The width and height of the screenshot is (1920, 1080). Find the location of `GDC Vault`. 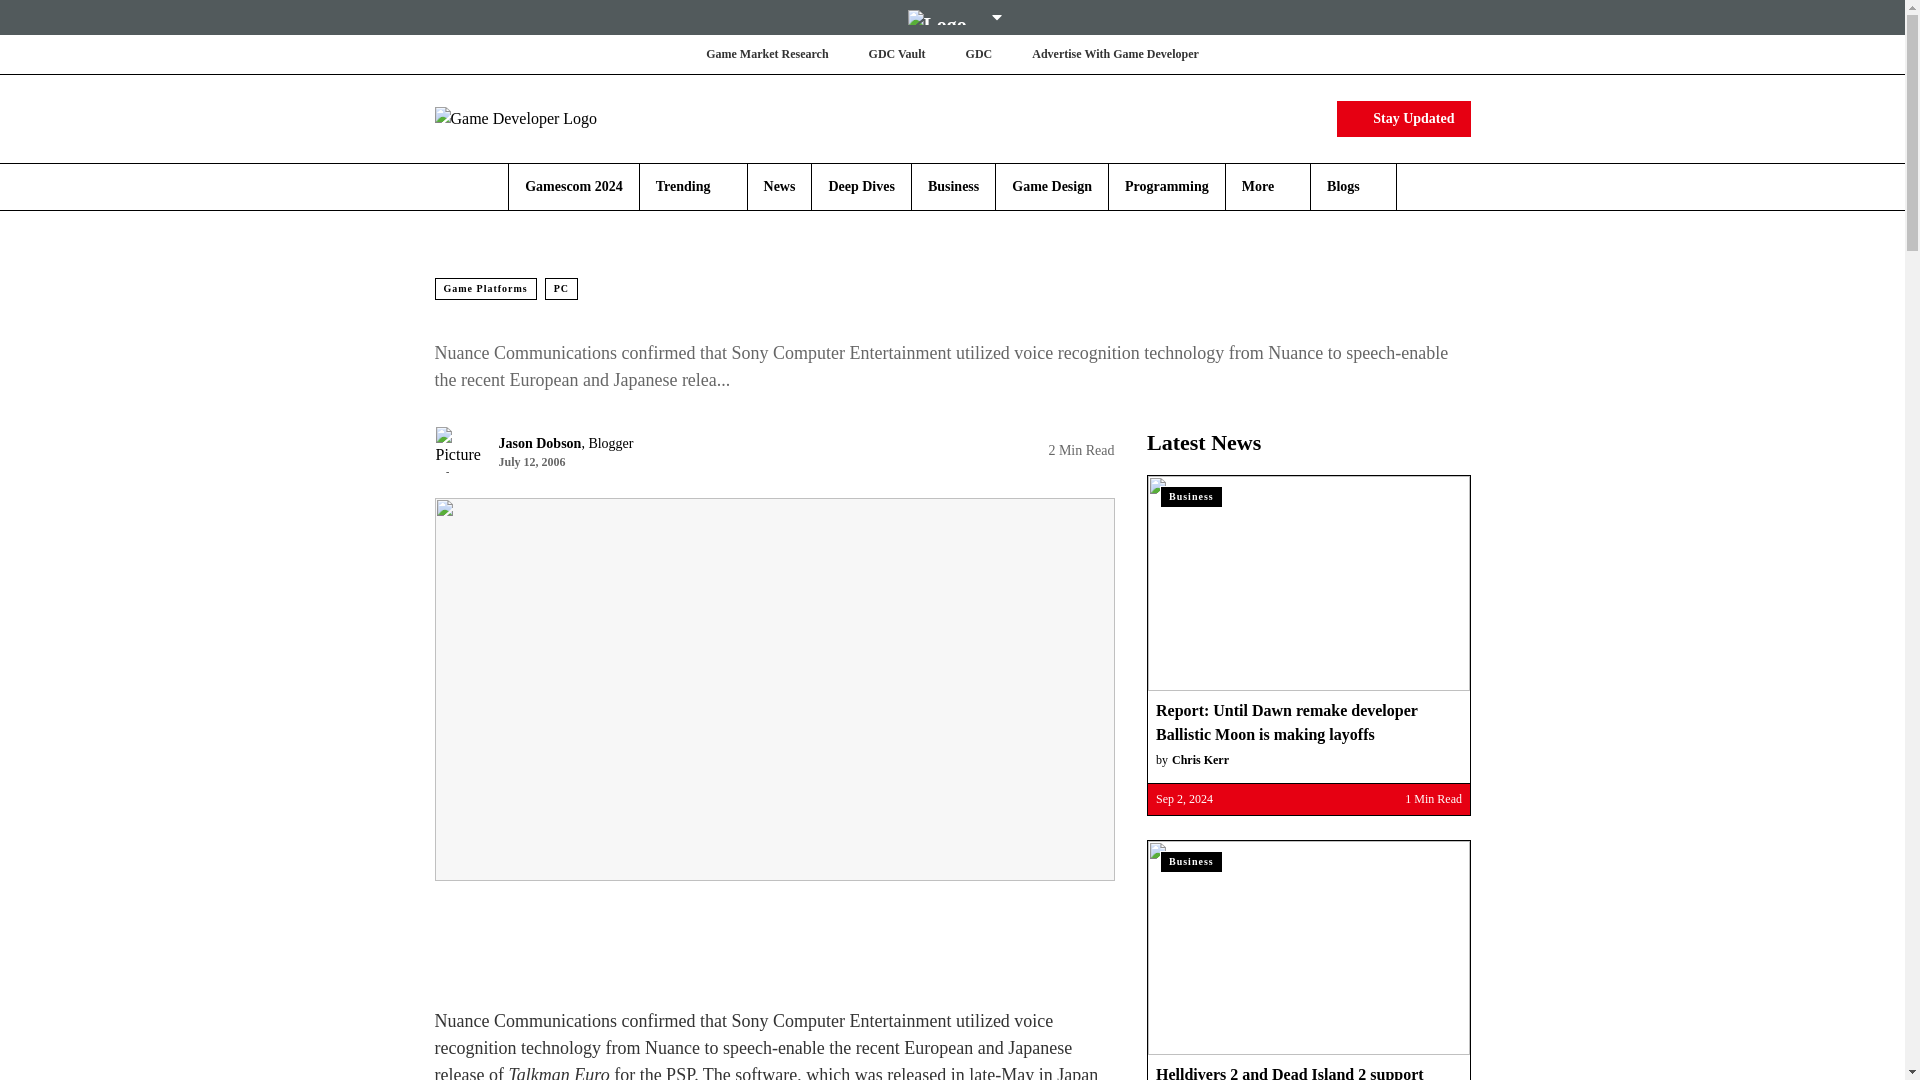

GDC Vault is located at coordinates (897, 54).